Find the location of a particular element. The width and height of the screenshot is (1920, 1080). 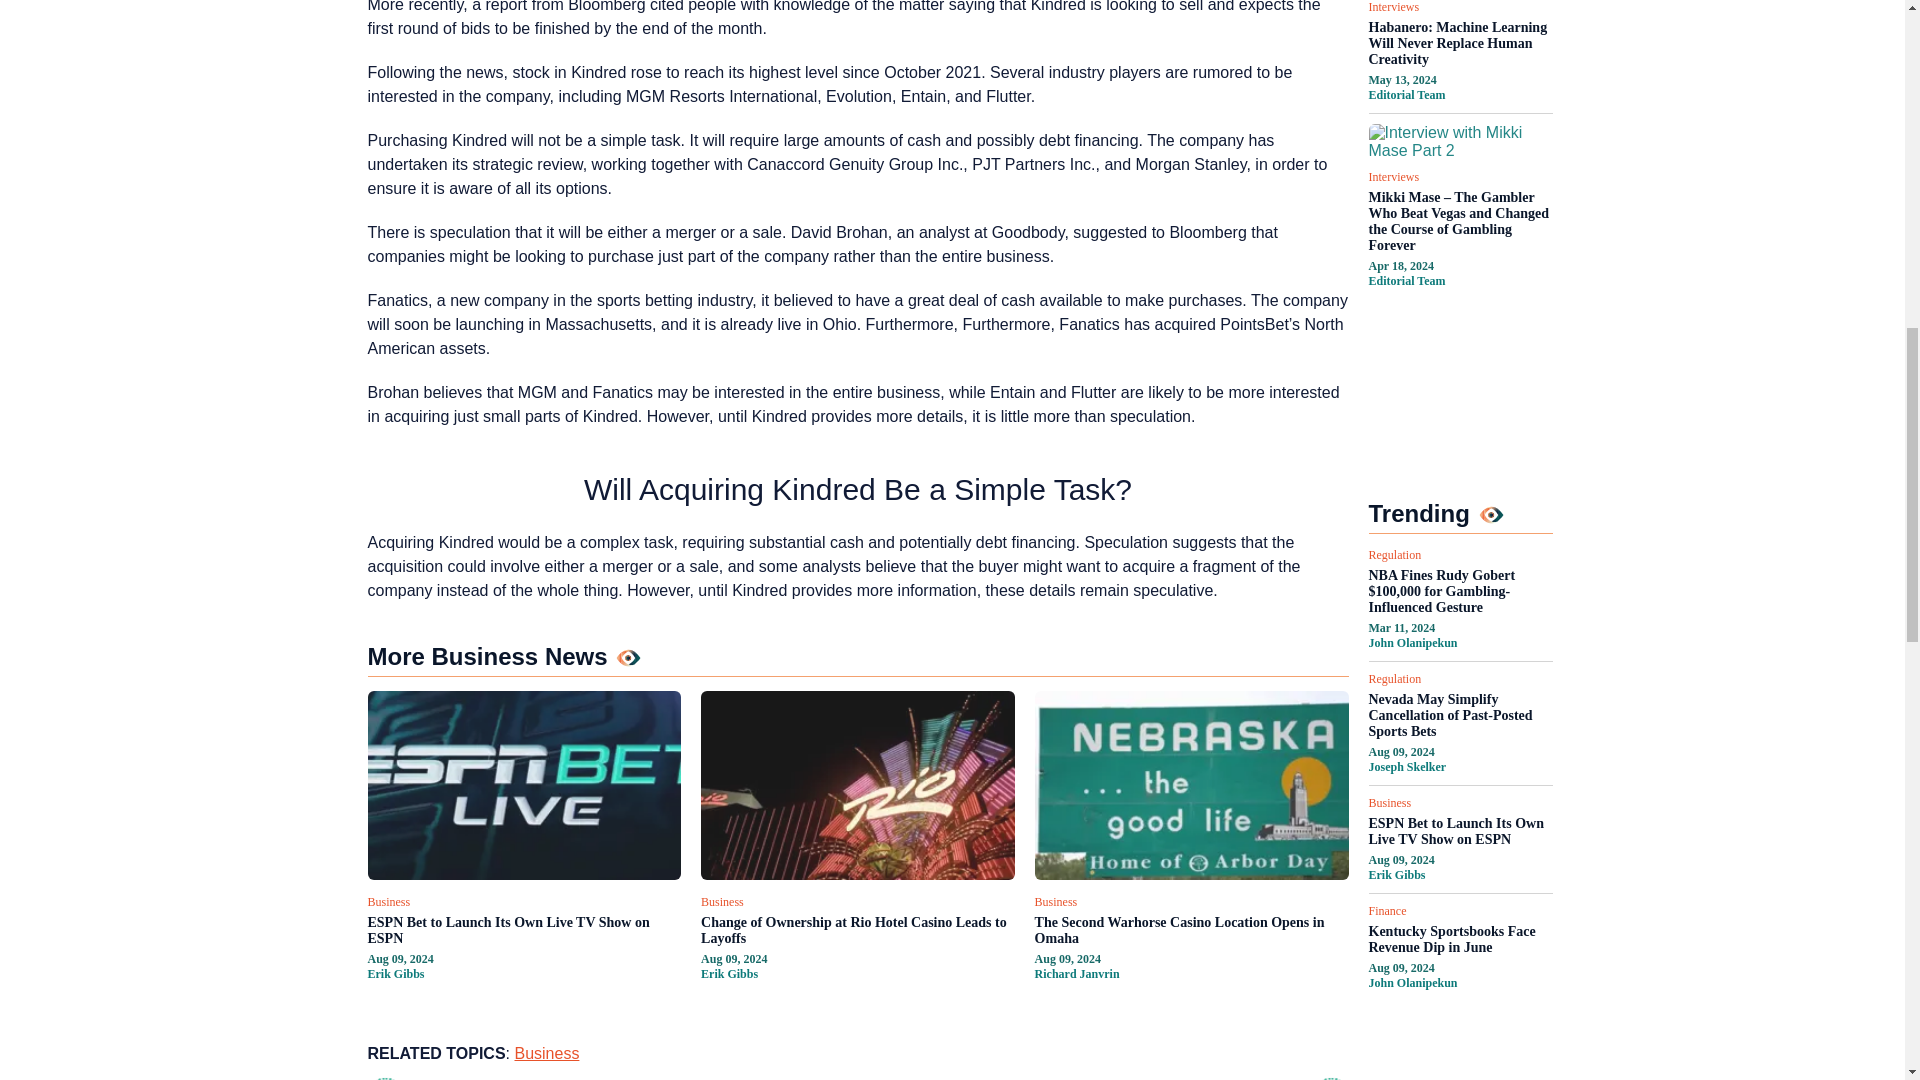

Erik Gibbs is located at coordinates (729, 973).